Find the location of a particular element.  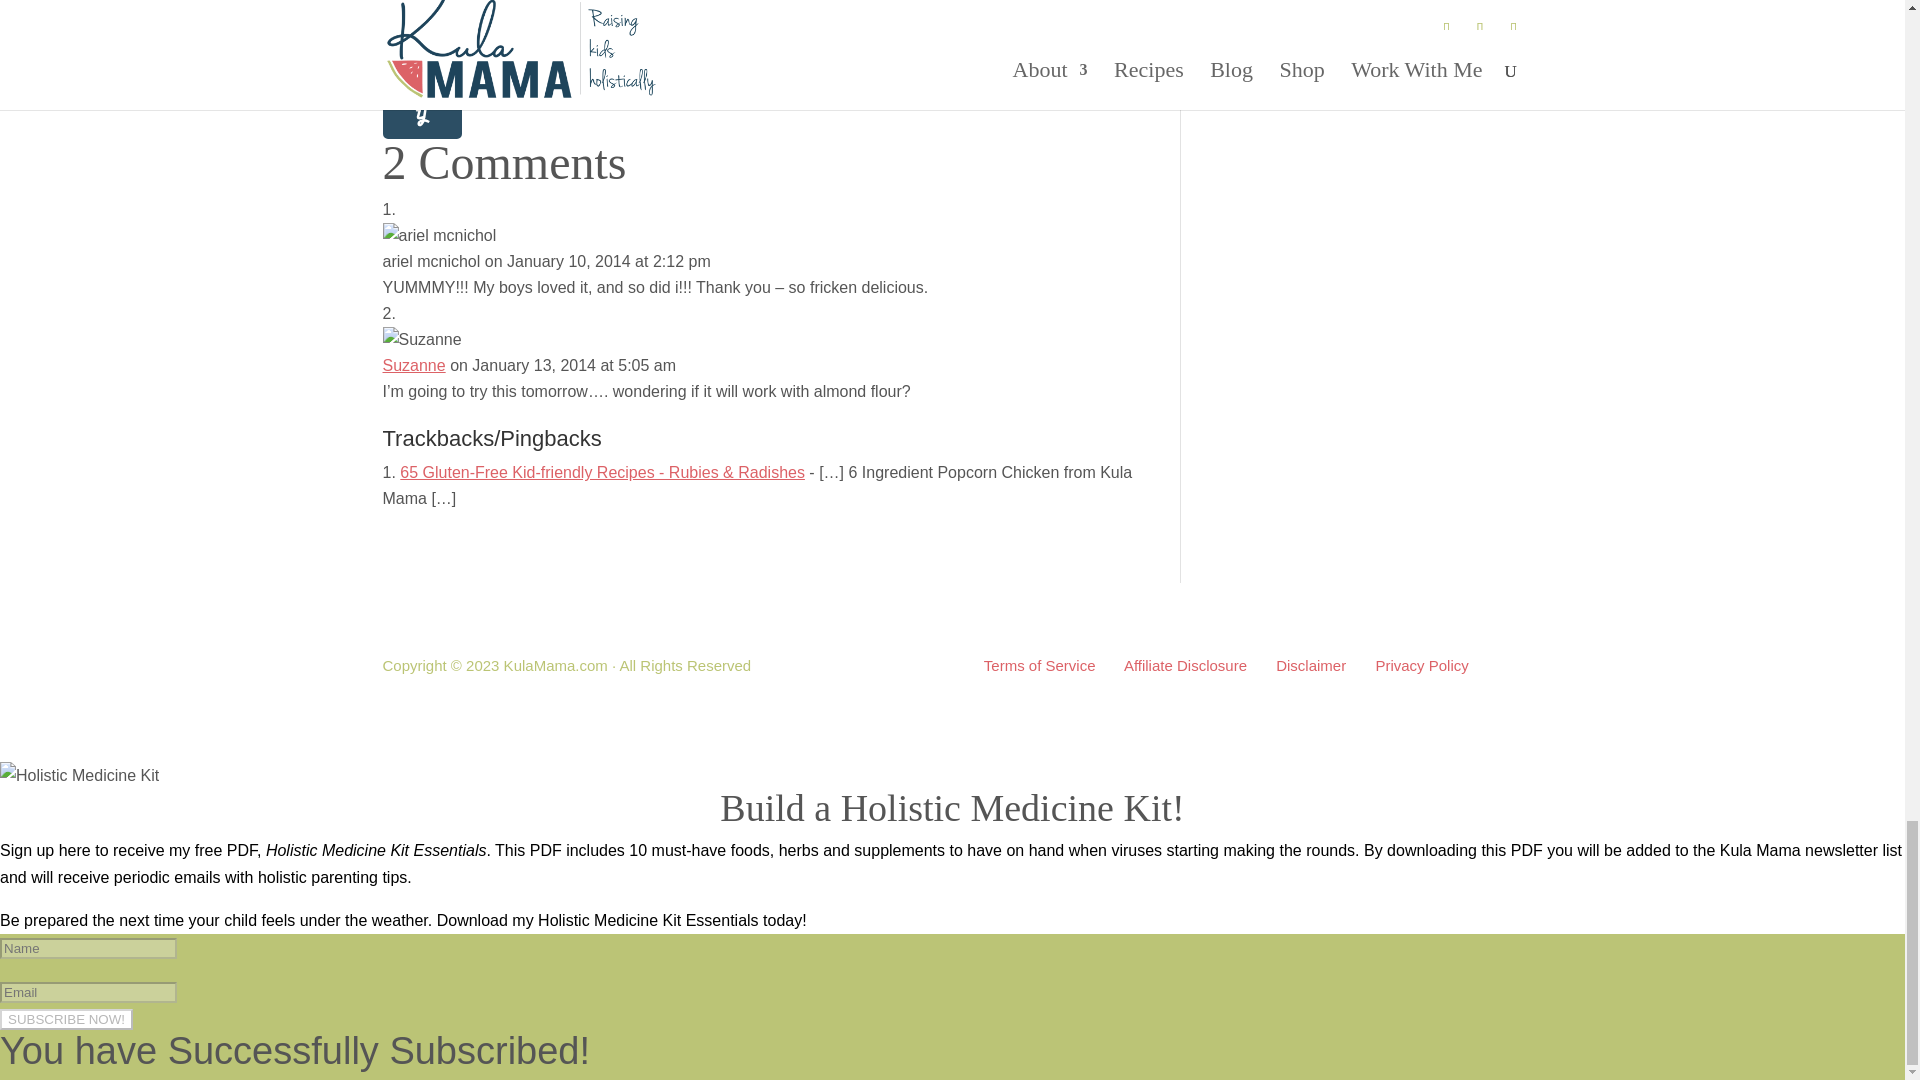

Terms of Service is located at coordinates (1040, 664).